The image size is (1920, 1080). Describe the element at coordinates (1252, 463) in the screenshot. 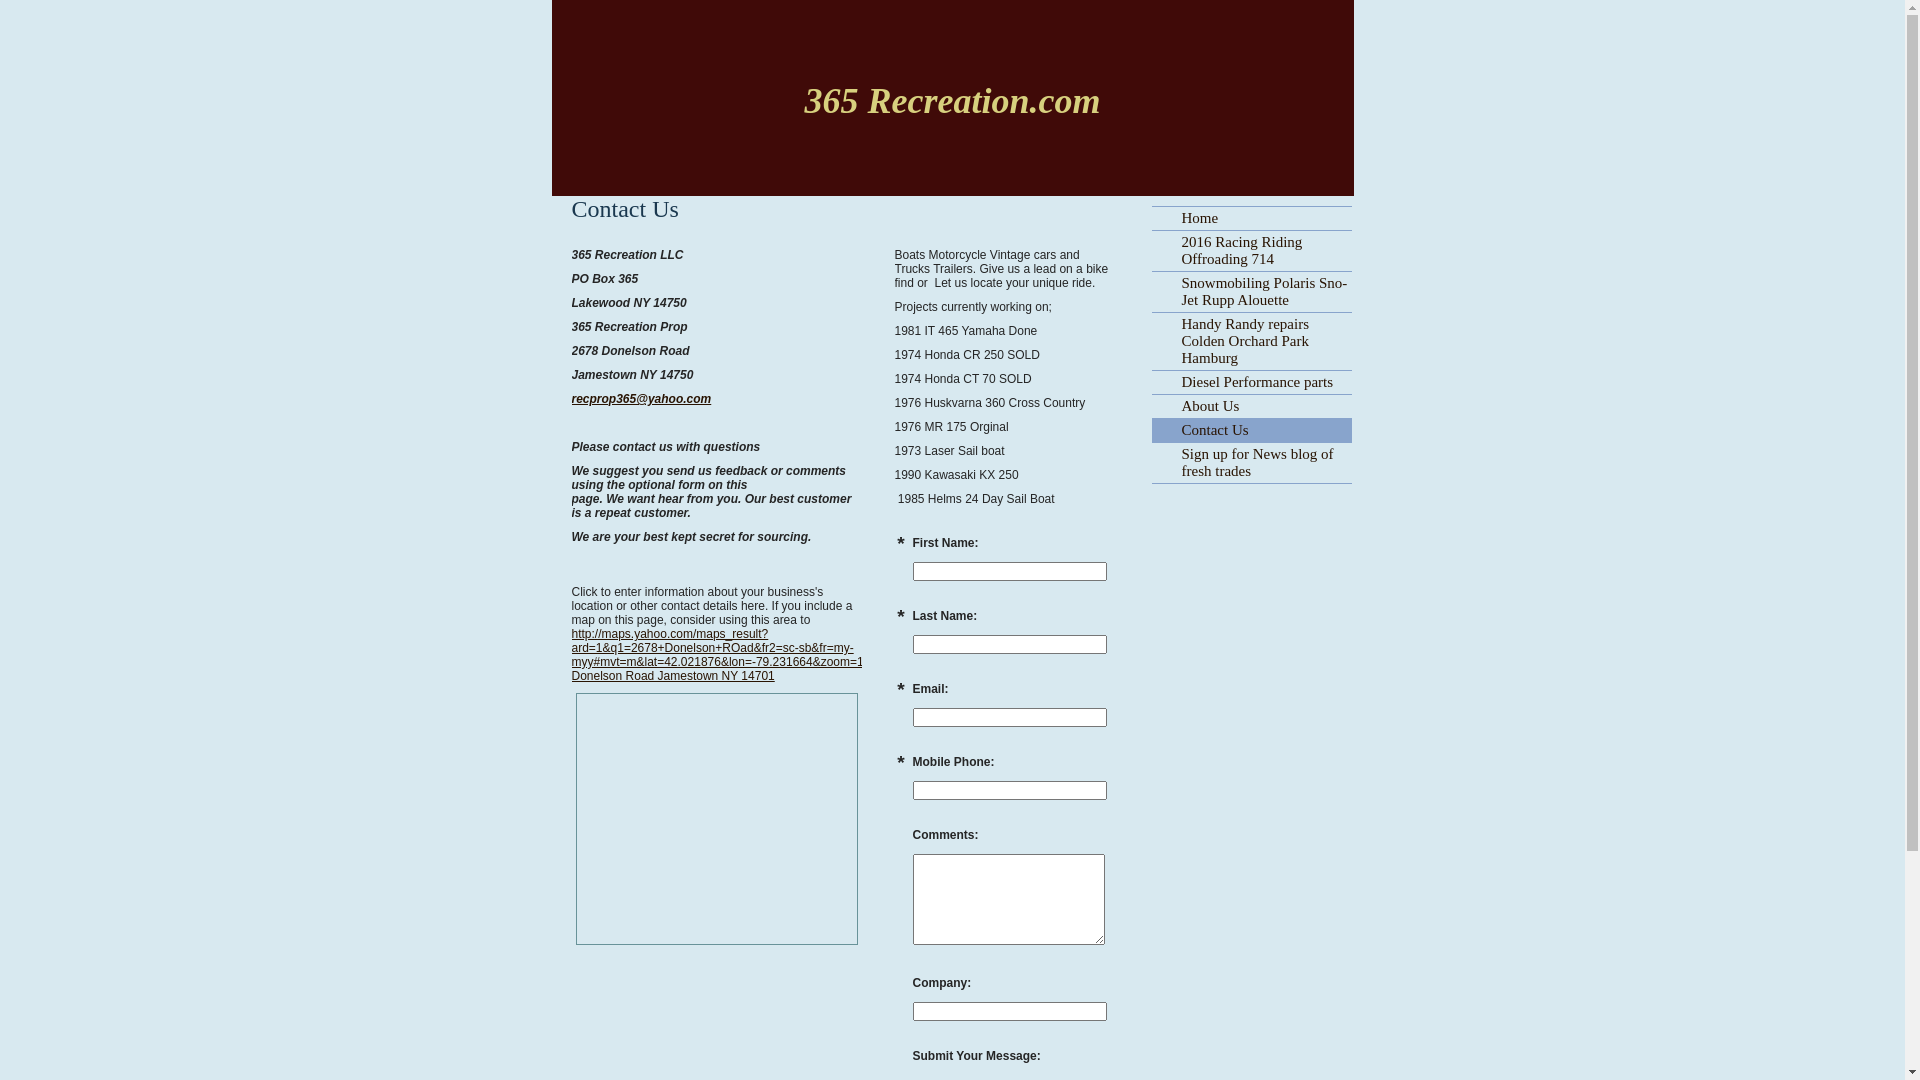

I see `Sign up for News blog of fresh trades` at that location.